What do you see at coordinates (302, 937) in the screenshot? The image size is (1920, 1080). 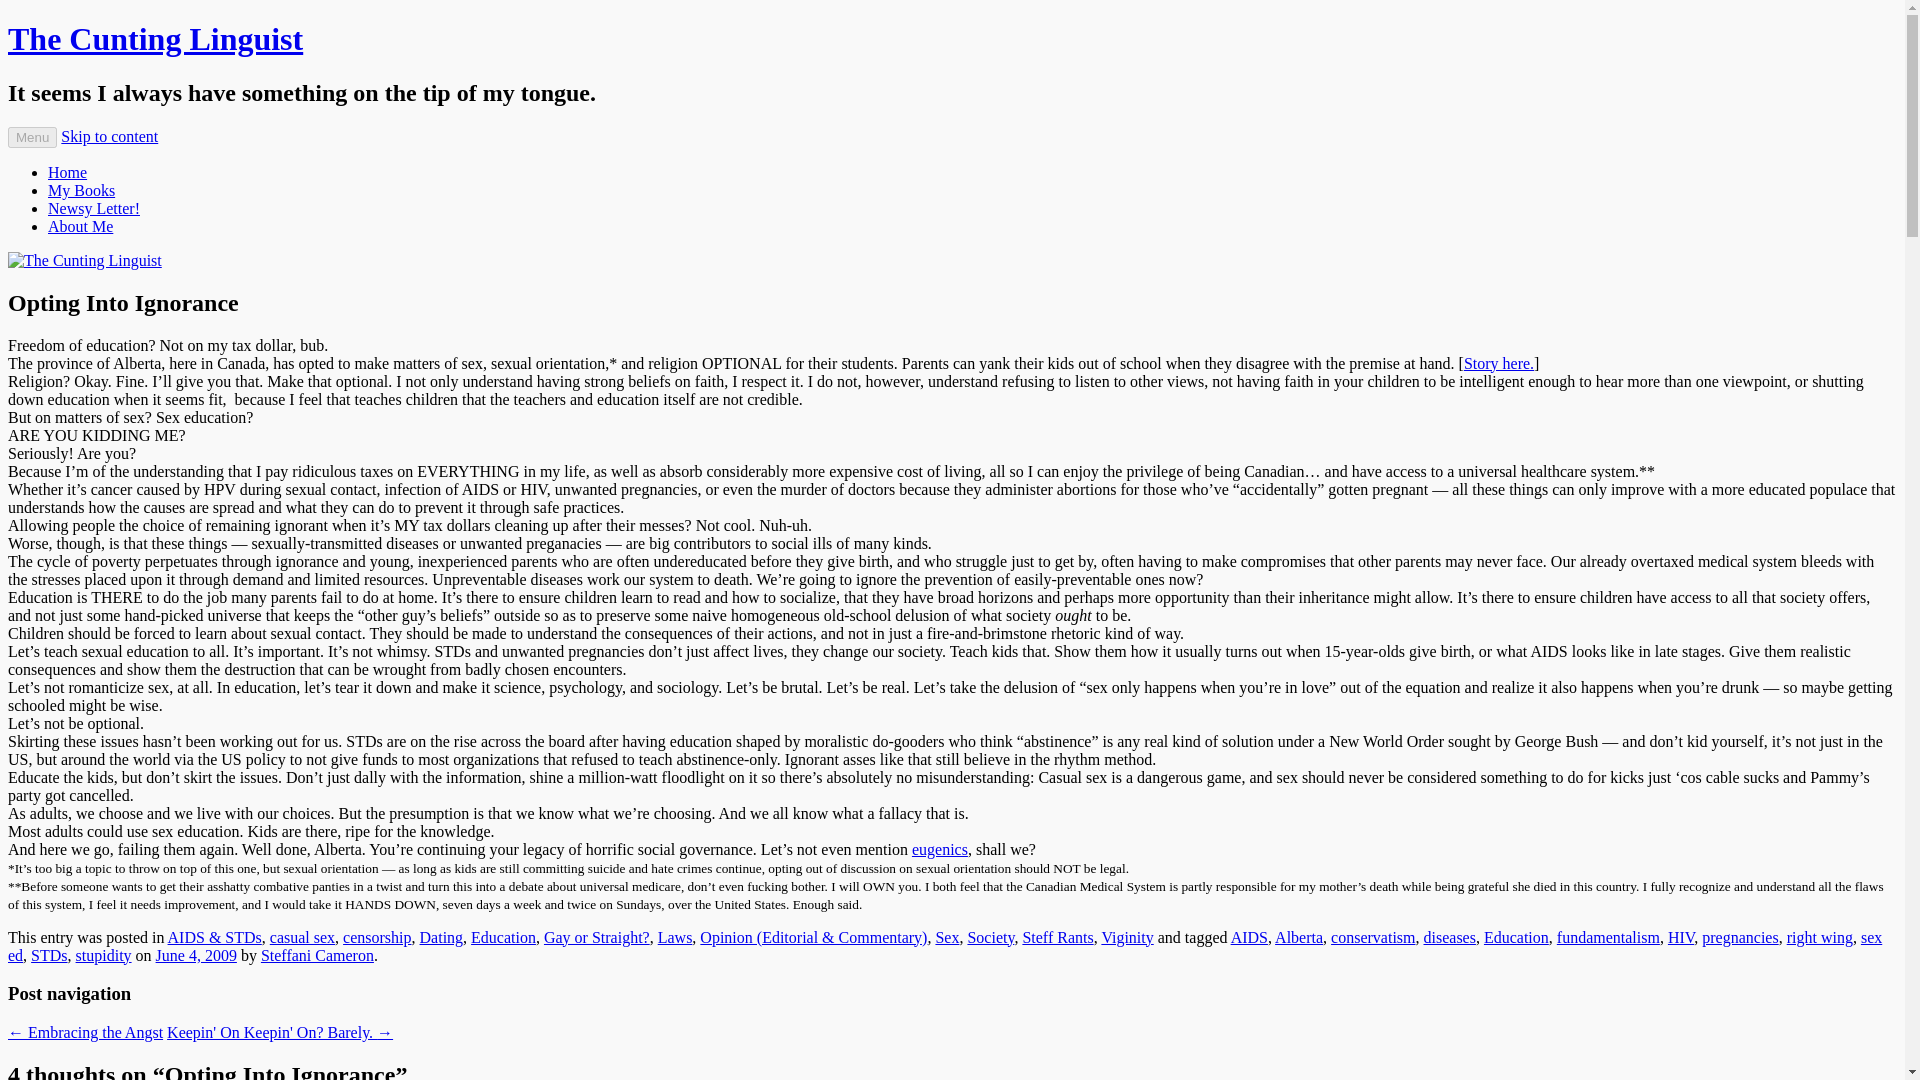 I see `casual sex` at bounding box center [302, 937].